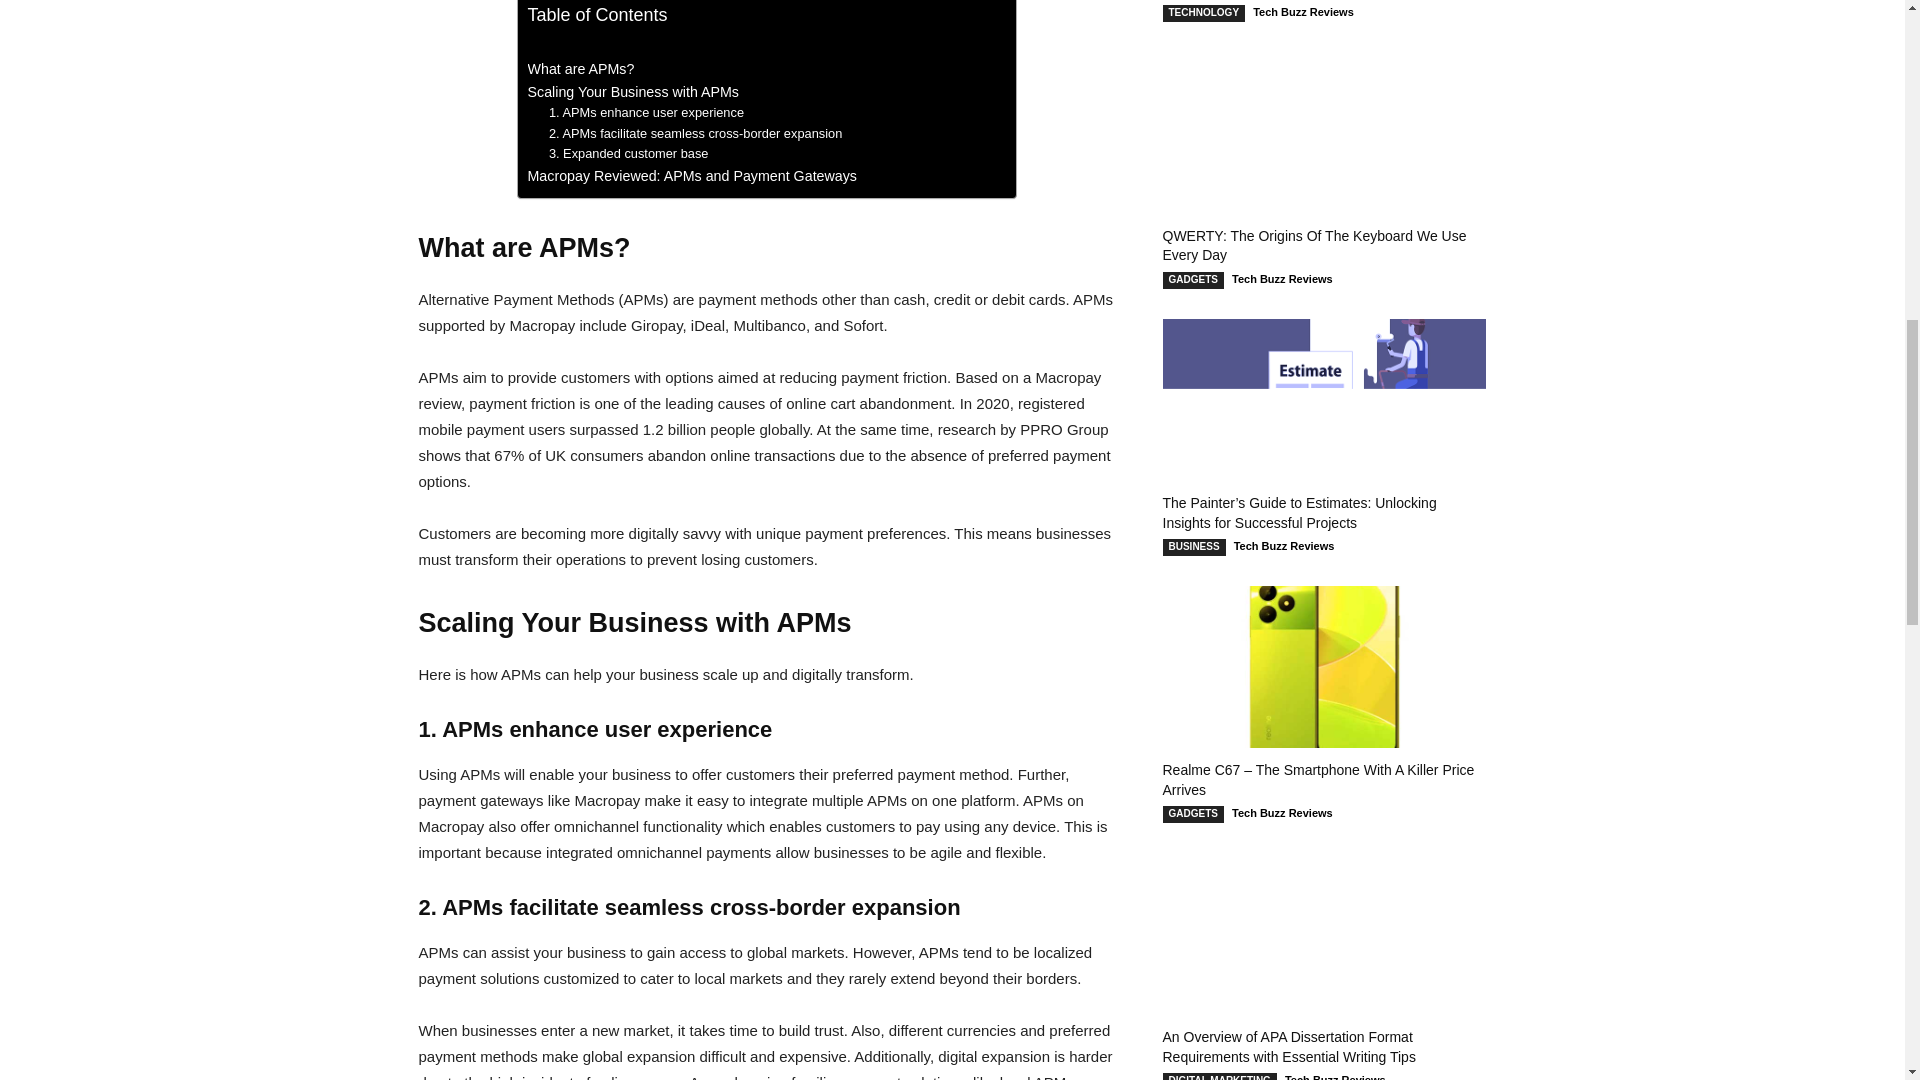  I want to click on 2. APMs facilitate seamless cross-border expansion, so click(696, 134).